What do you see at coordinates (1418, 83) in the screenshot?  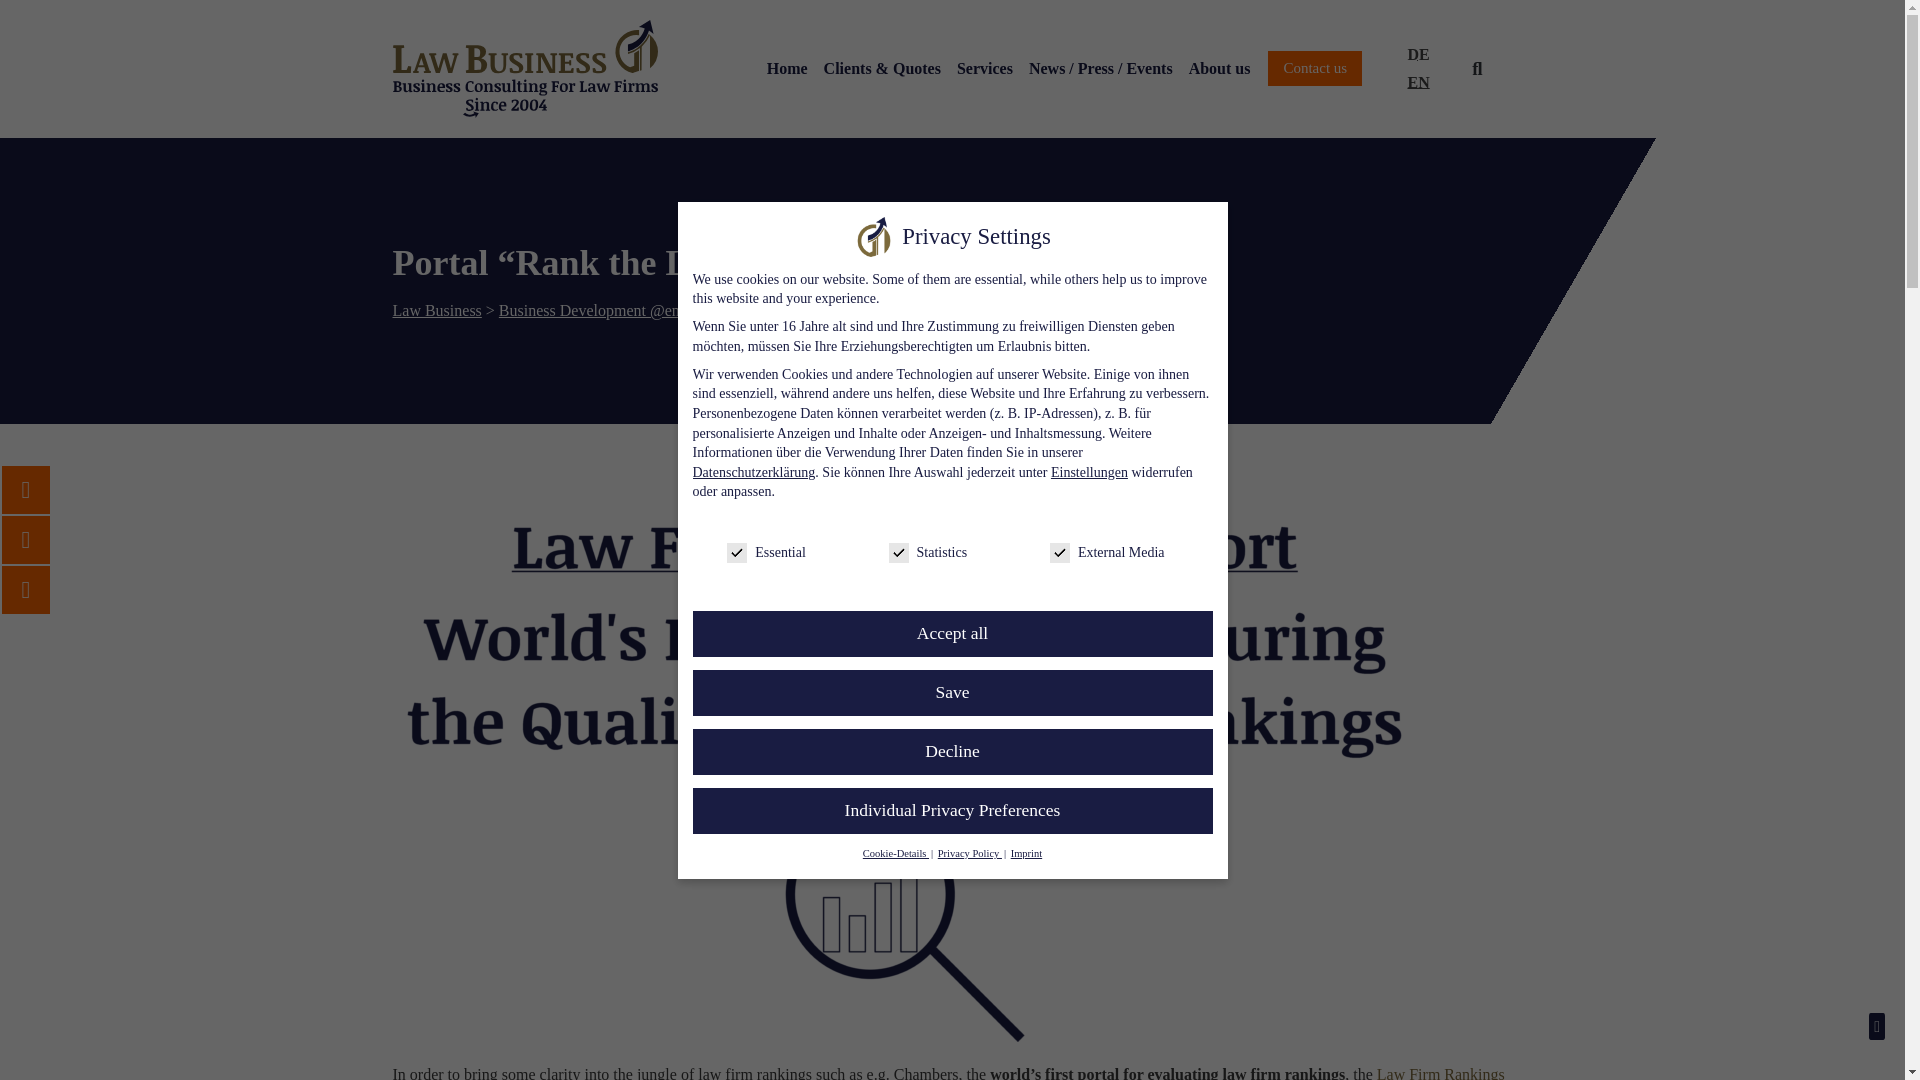 I see `EN` at bounding box center [1418, 83].